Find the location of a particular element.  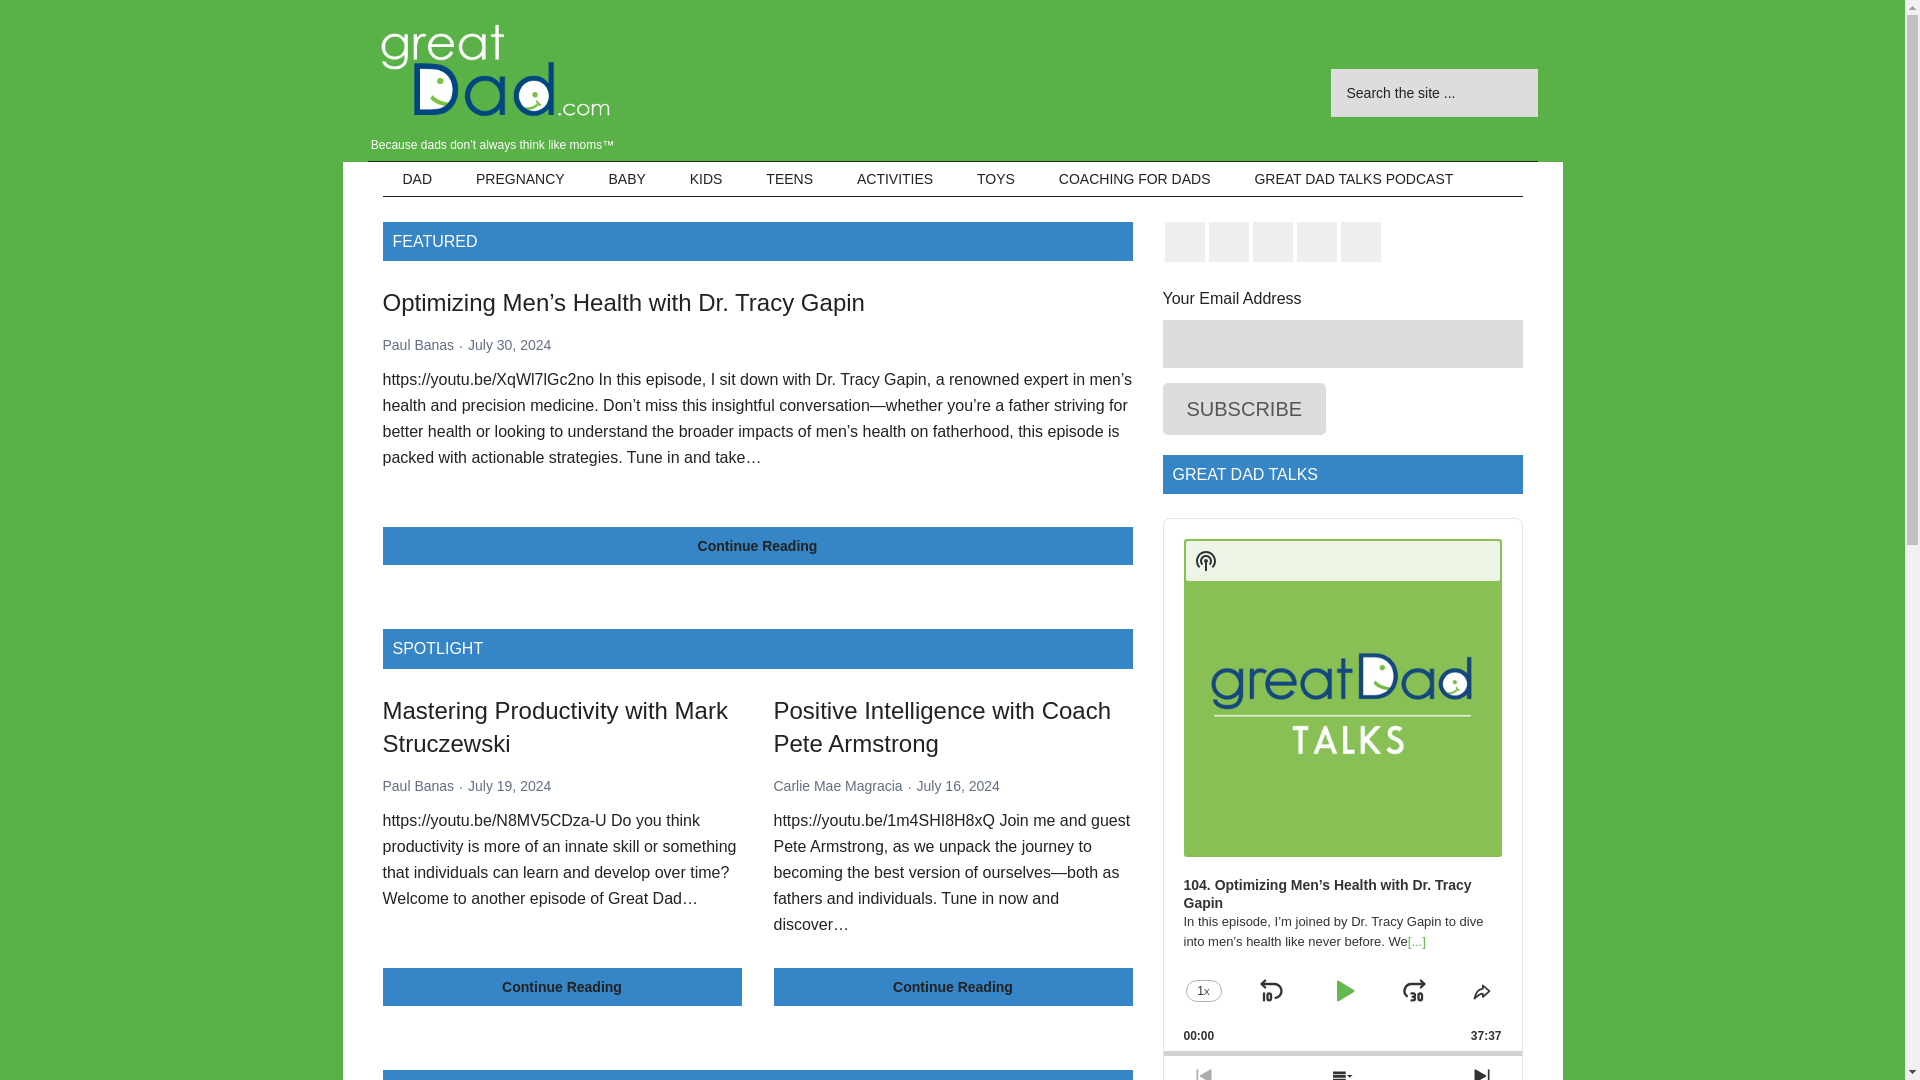

0 is located at coordinates (1342, 1053).